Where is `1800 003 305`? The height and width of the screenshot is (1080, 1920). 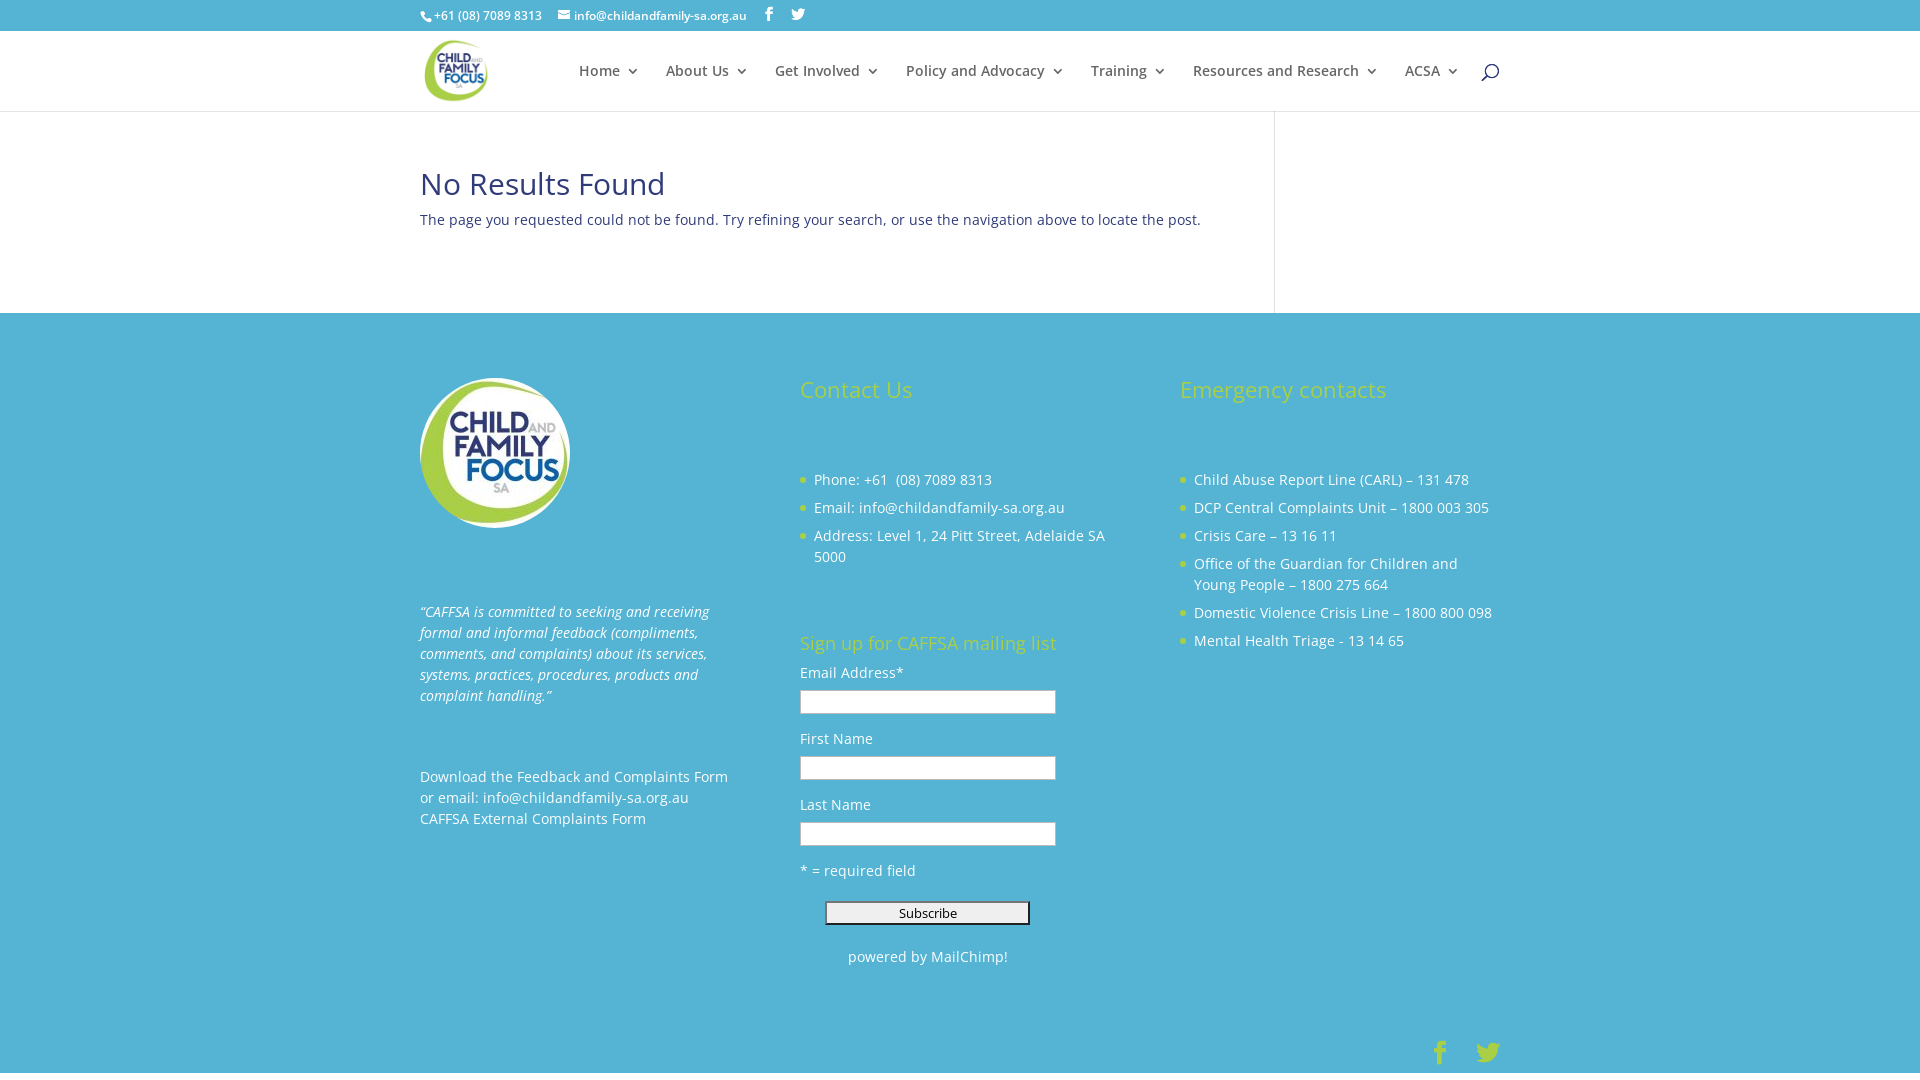
1800 003 305 is located at coordinates (1445, 508).